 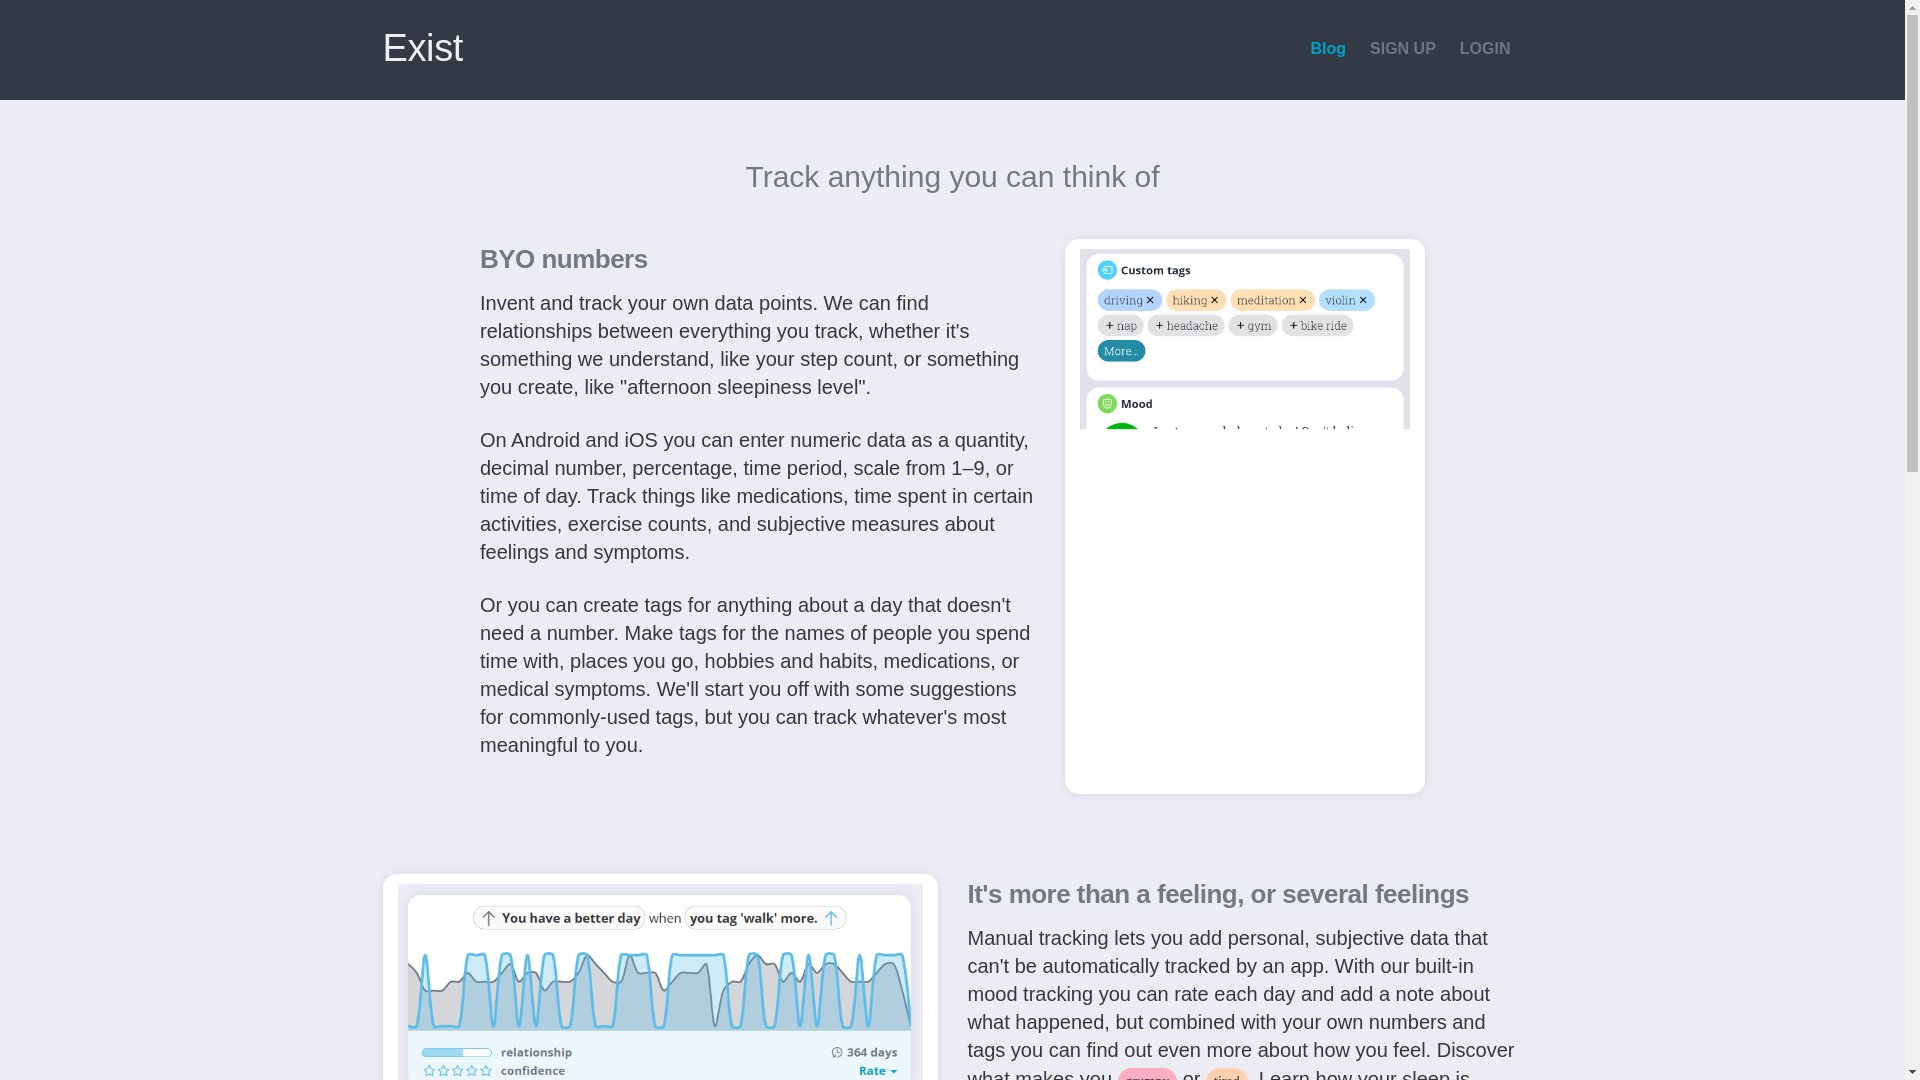 What do you see at coordinates (1484, 50) in the screenshot?
I see `LOGIN` at bounding box center [1484, 50].